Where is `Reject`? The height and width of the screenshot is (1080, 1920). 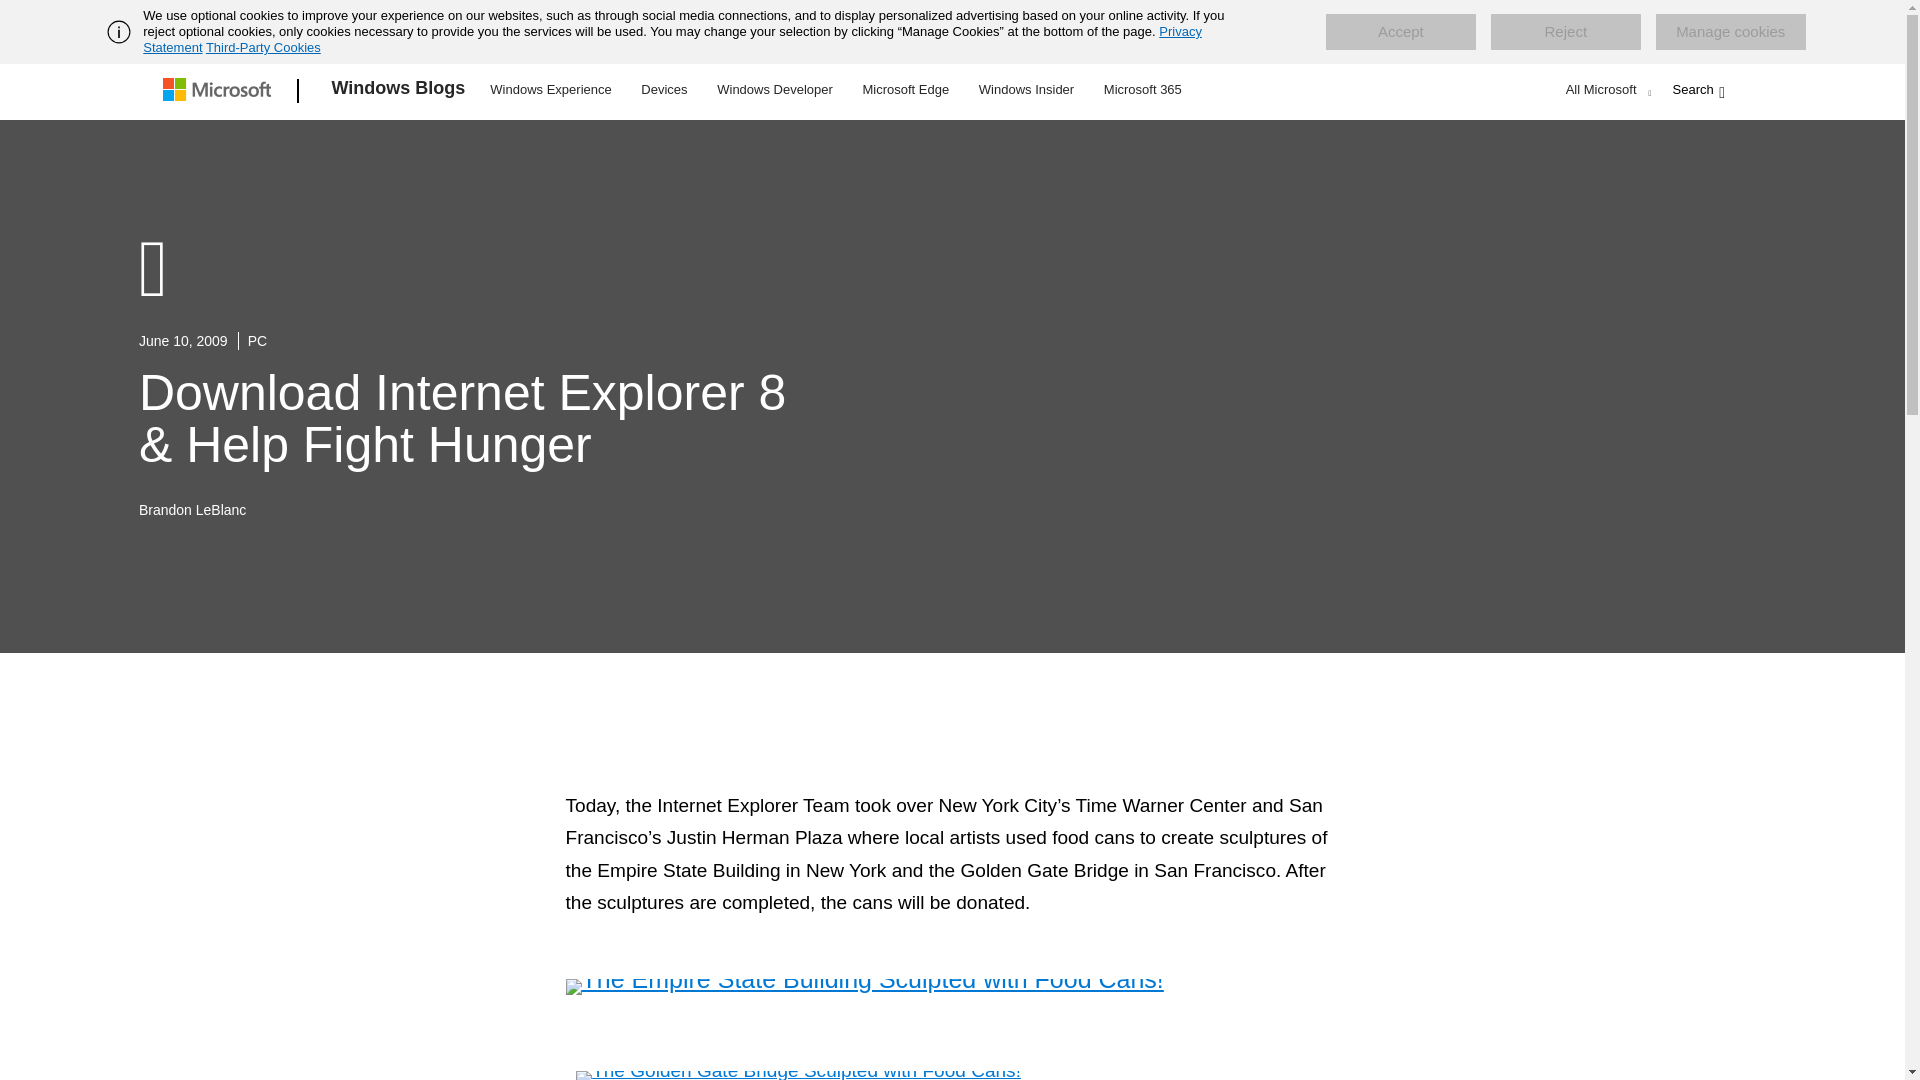 Reject is located at coordinates (1566, 32).